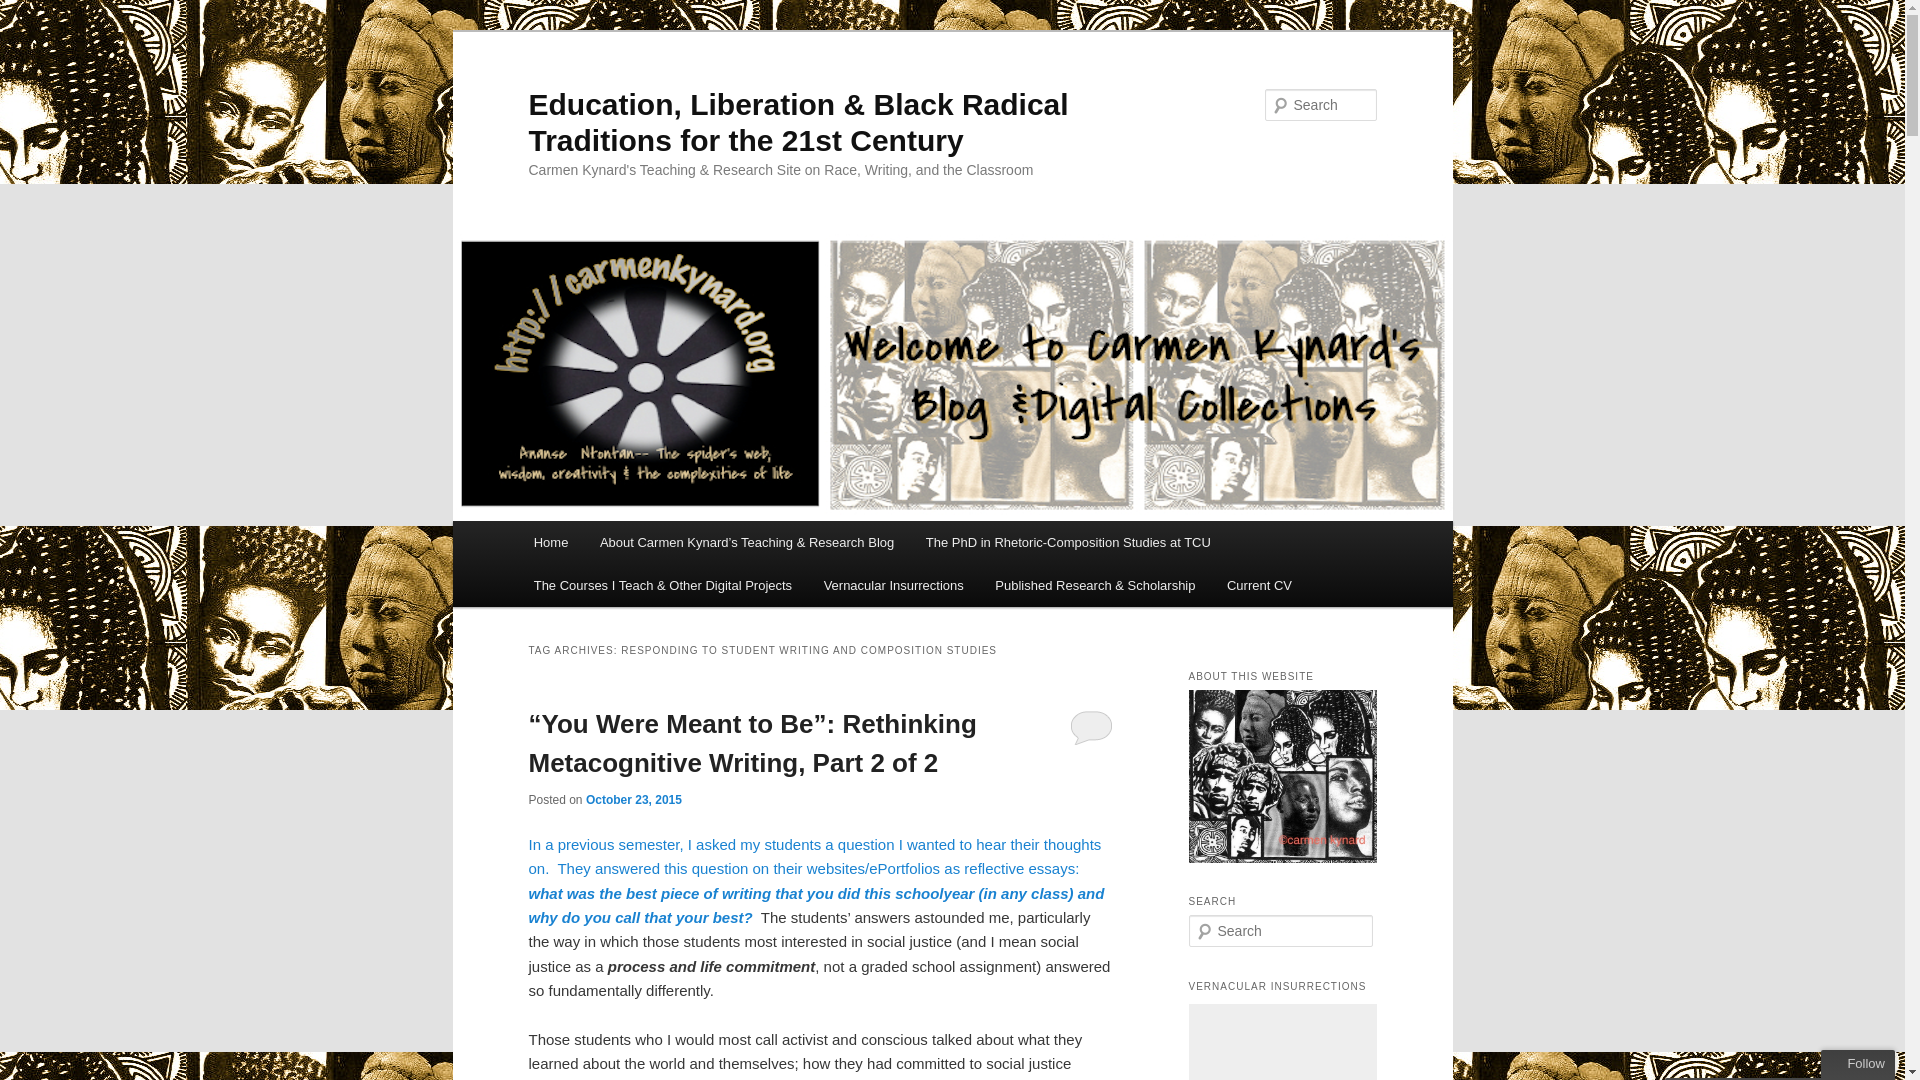 This screenshot has width=1920, height=1080. What do you see at coordinates (633, 799) in the screenshot?
I see `October 23, 2015` at bounding box center [633, 799].